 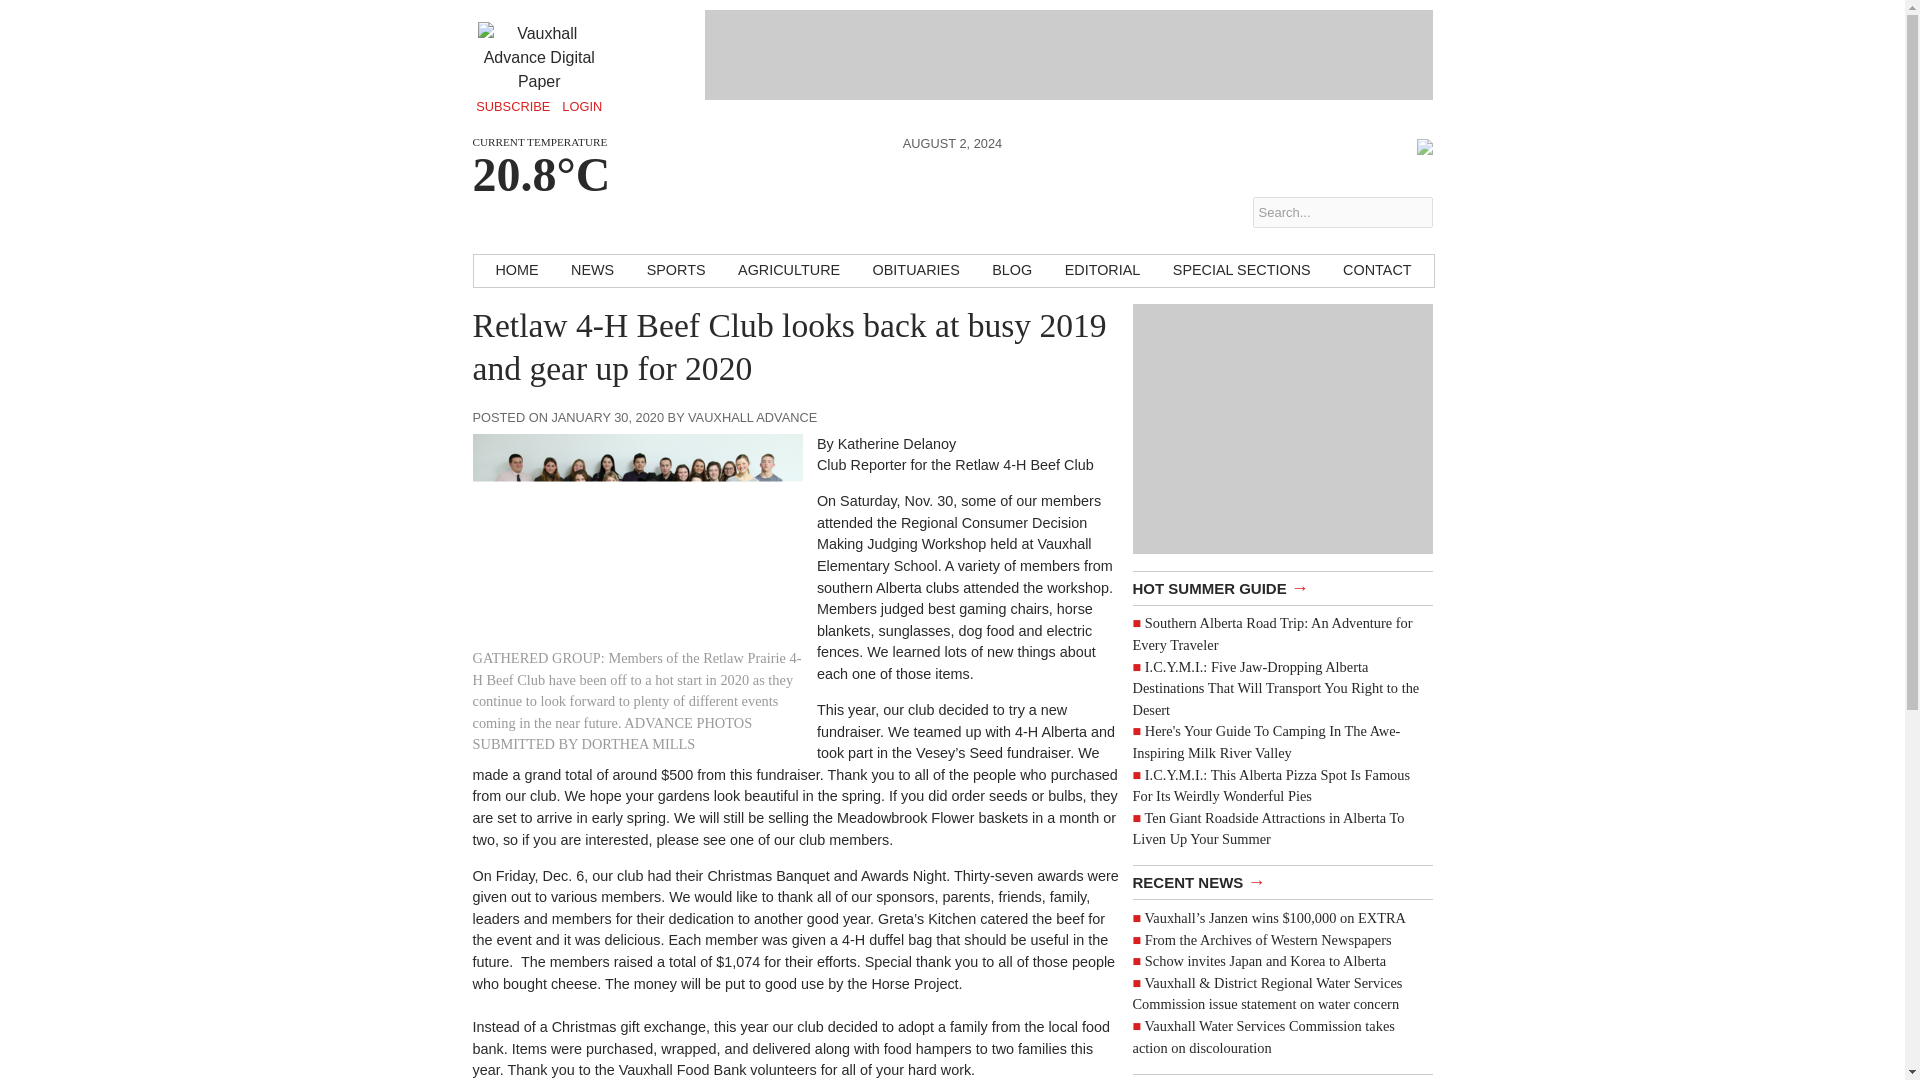 What do you see at coordinates (788, 270) in the screenshot?
I see `AGRICULTURE` at bounding box center [788, 270].